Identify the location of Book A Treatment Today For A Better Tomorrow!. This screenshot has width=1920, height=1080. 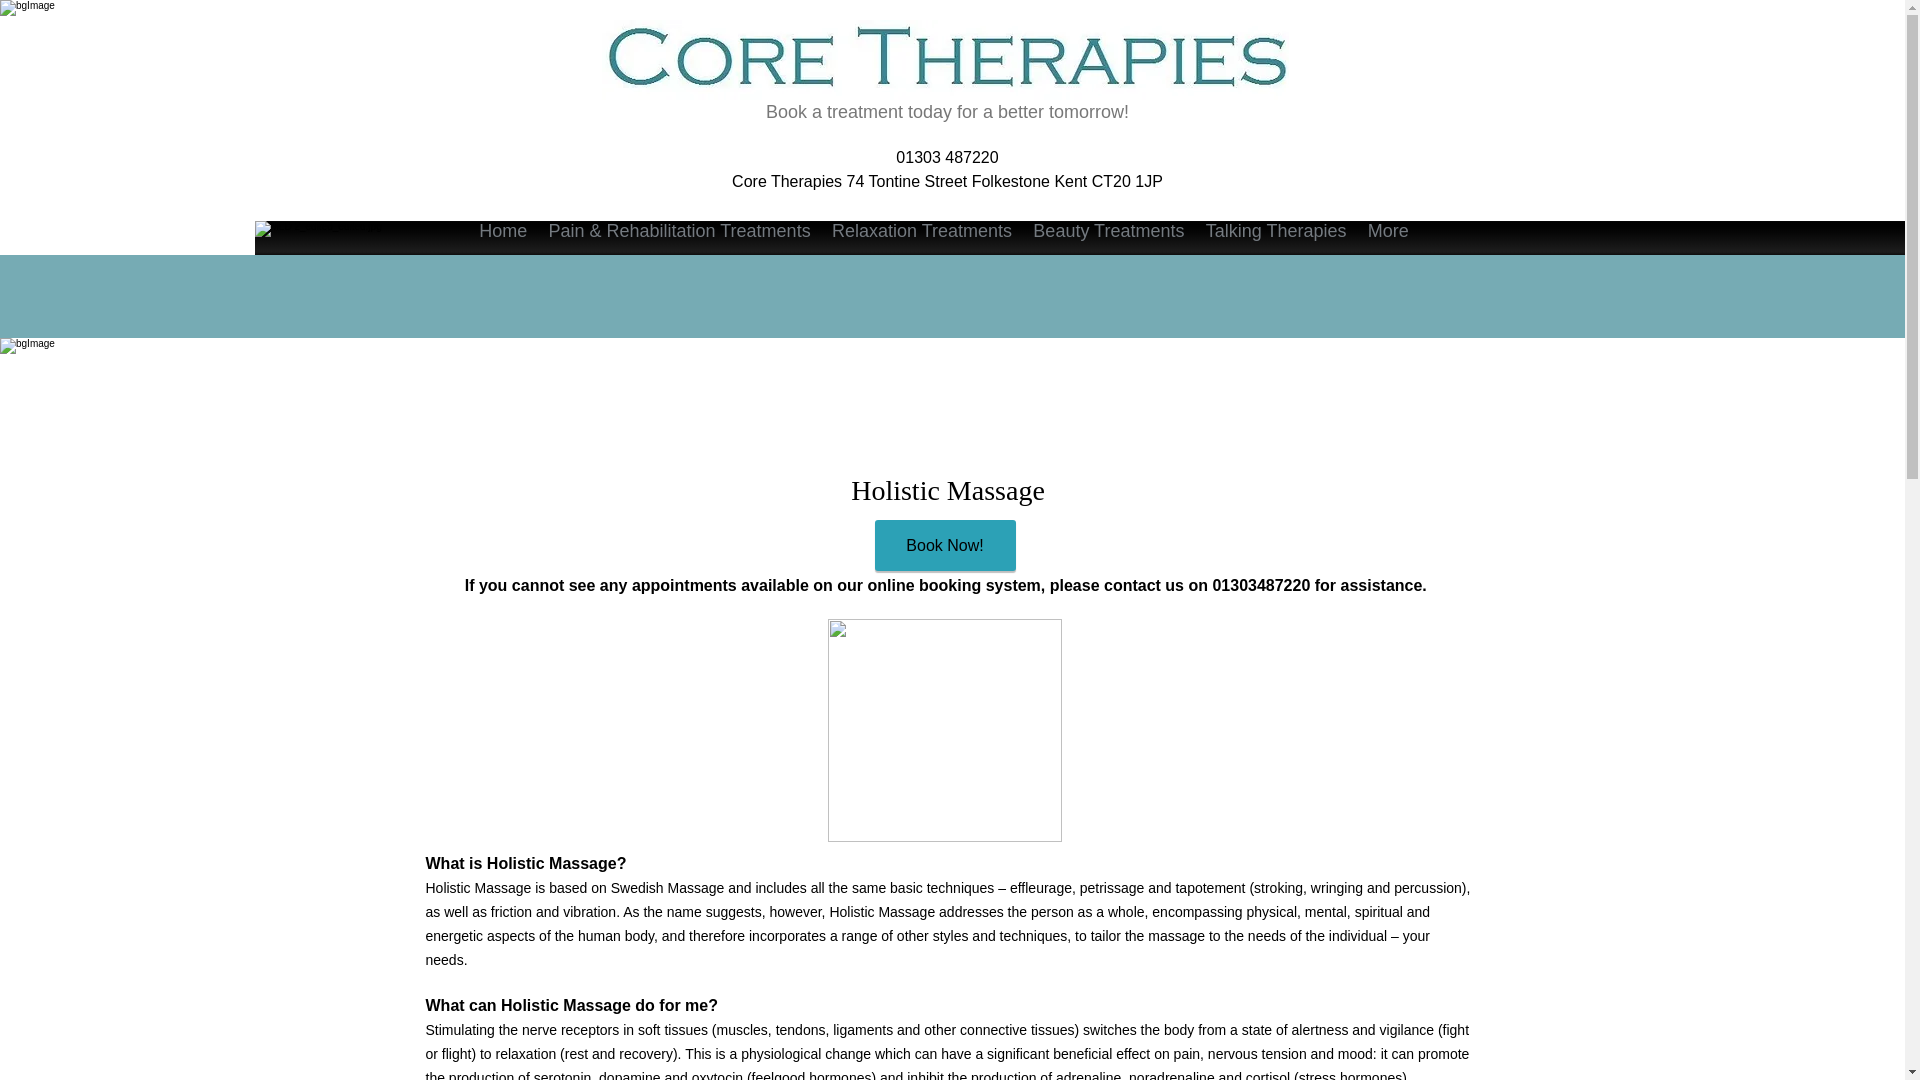
(945, 60).